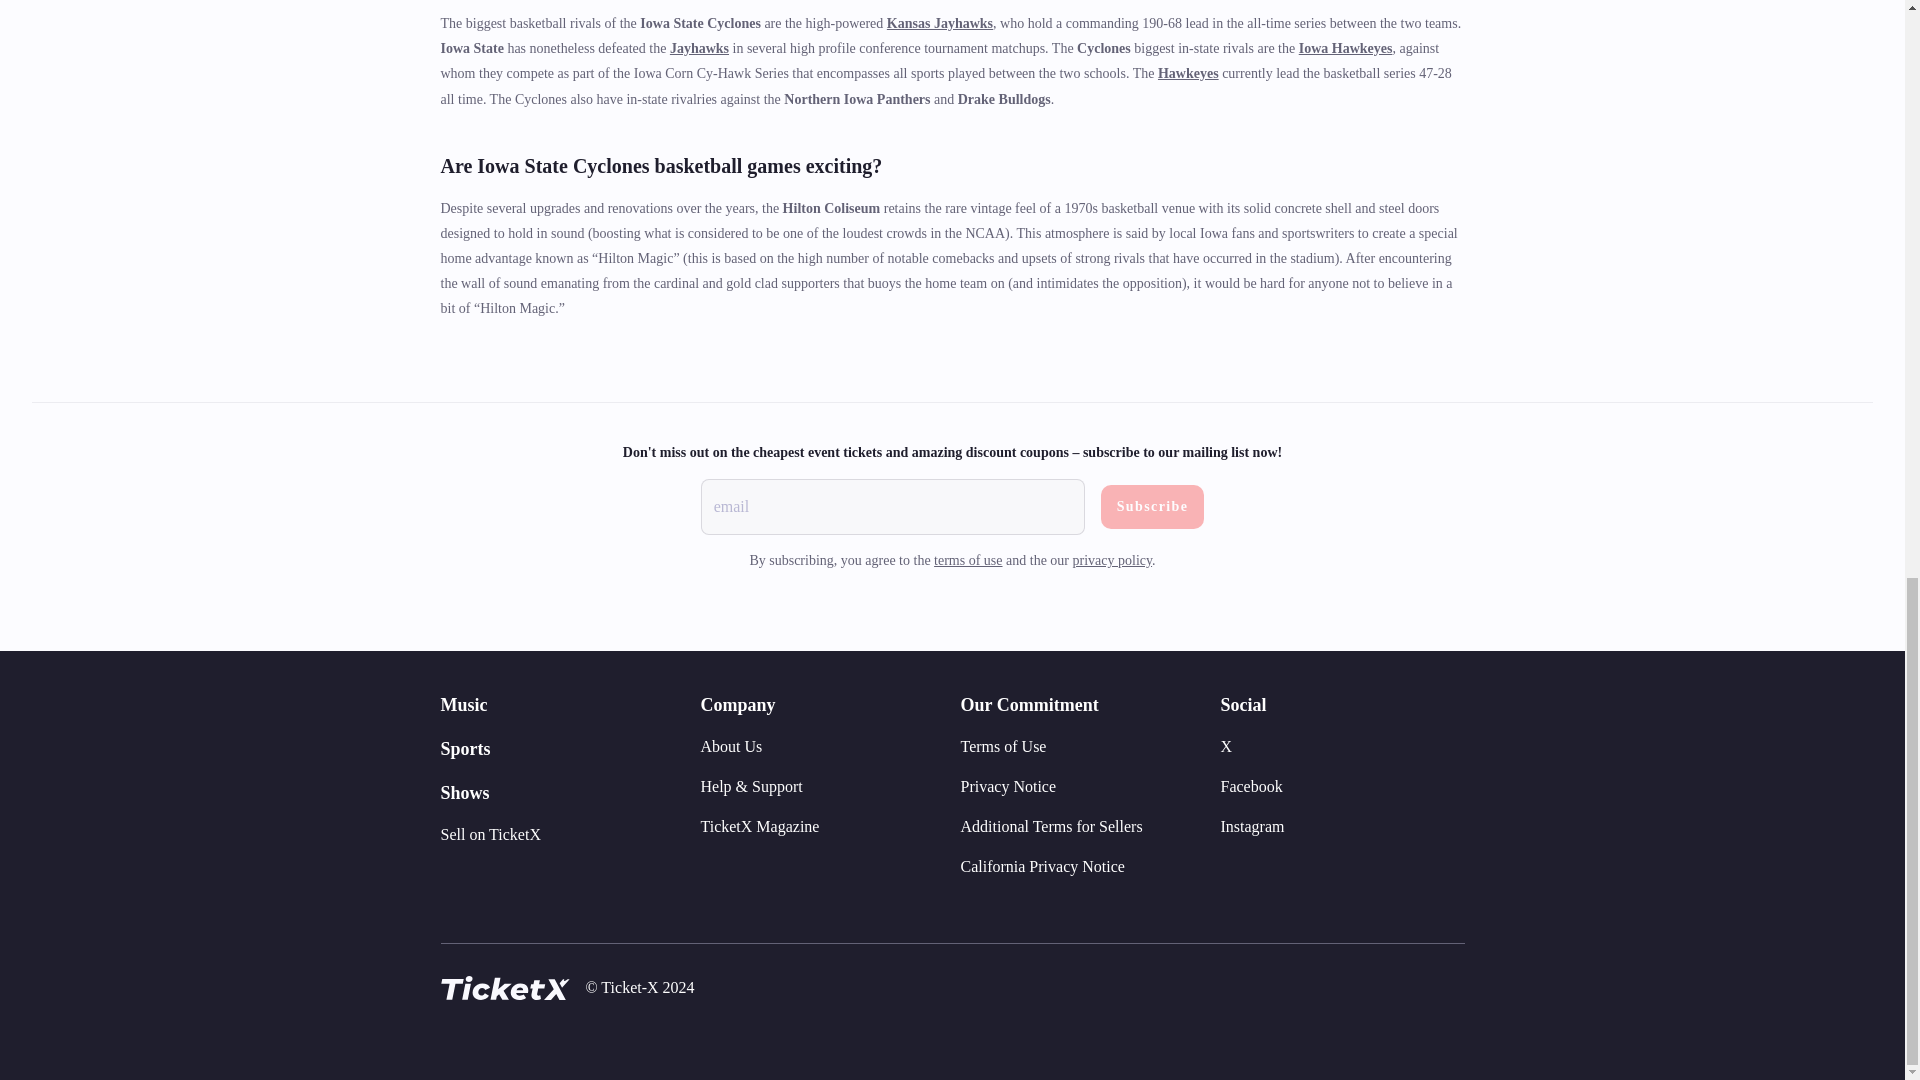 This screenshot has width=1920, height=1080. I want to click on Iowa Hawkeyes, so click(1346, 48).